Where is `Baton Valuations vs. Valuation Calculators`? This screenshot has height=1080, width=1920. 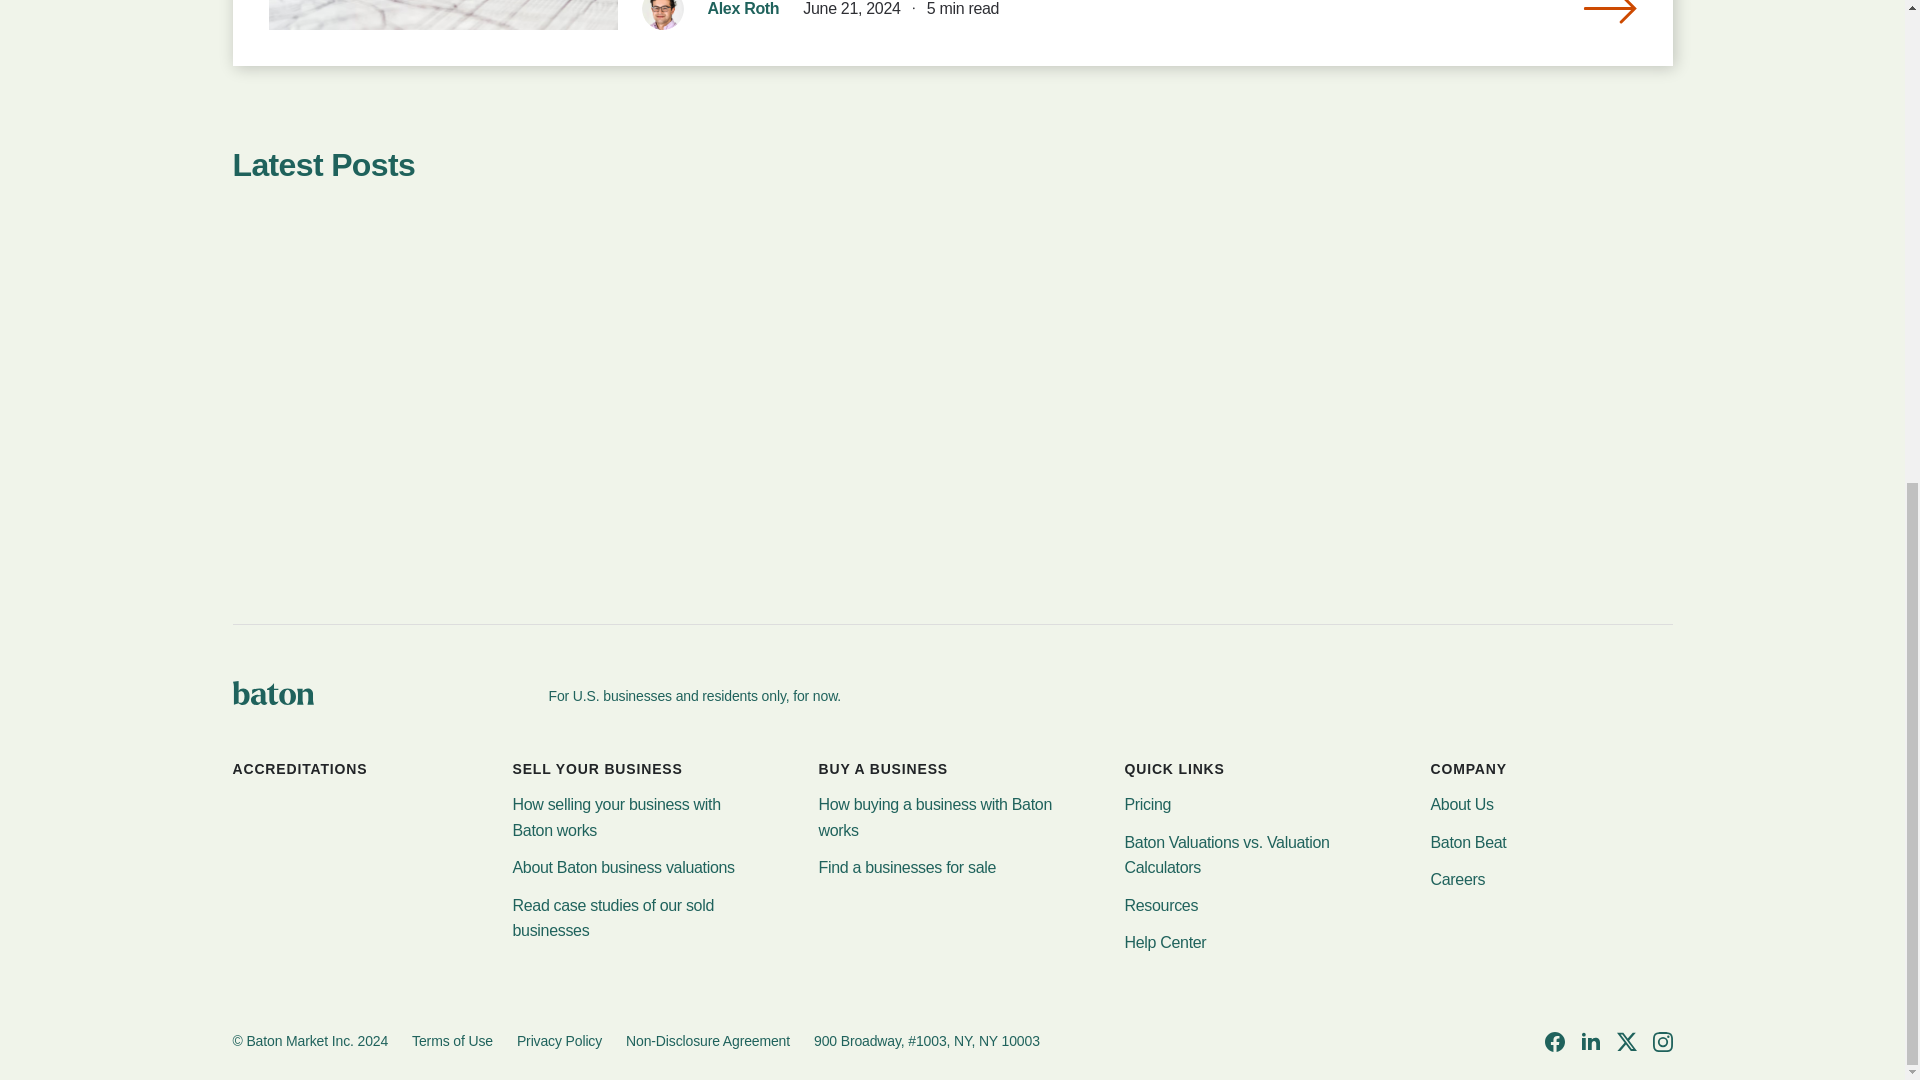 Baton Valuations vs. Valuation Calculators is located at coordinates (1244, 856).